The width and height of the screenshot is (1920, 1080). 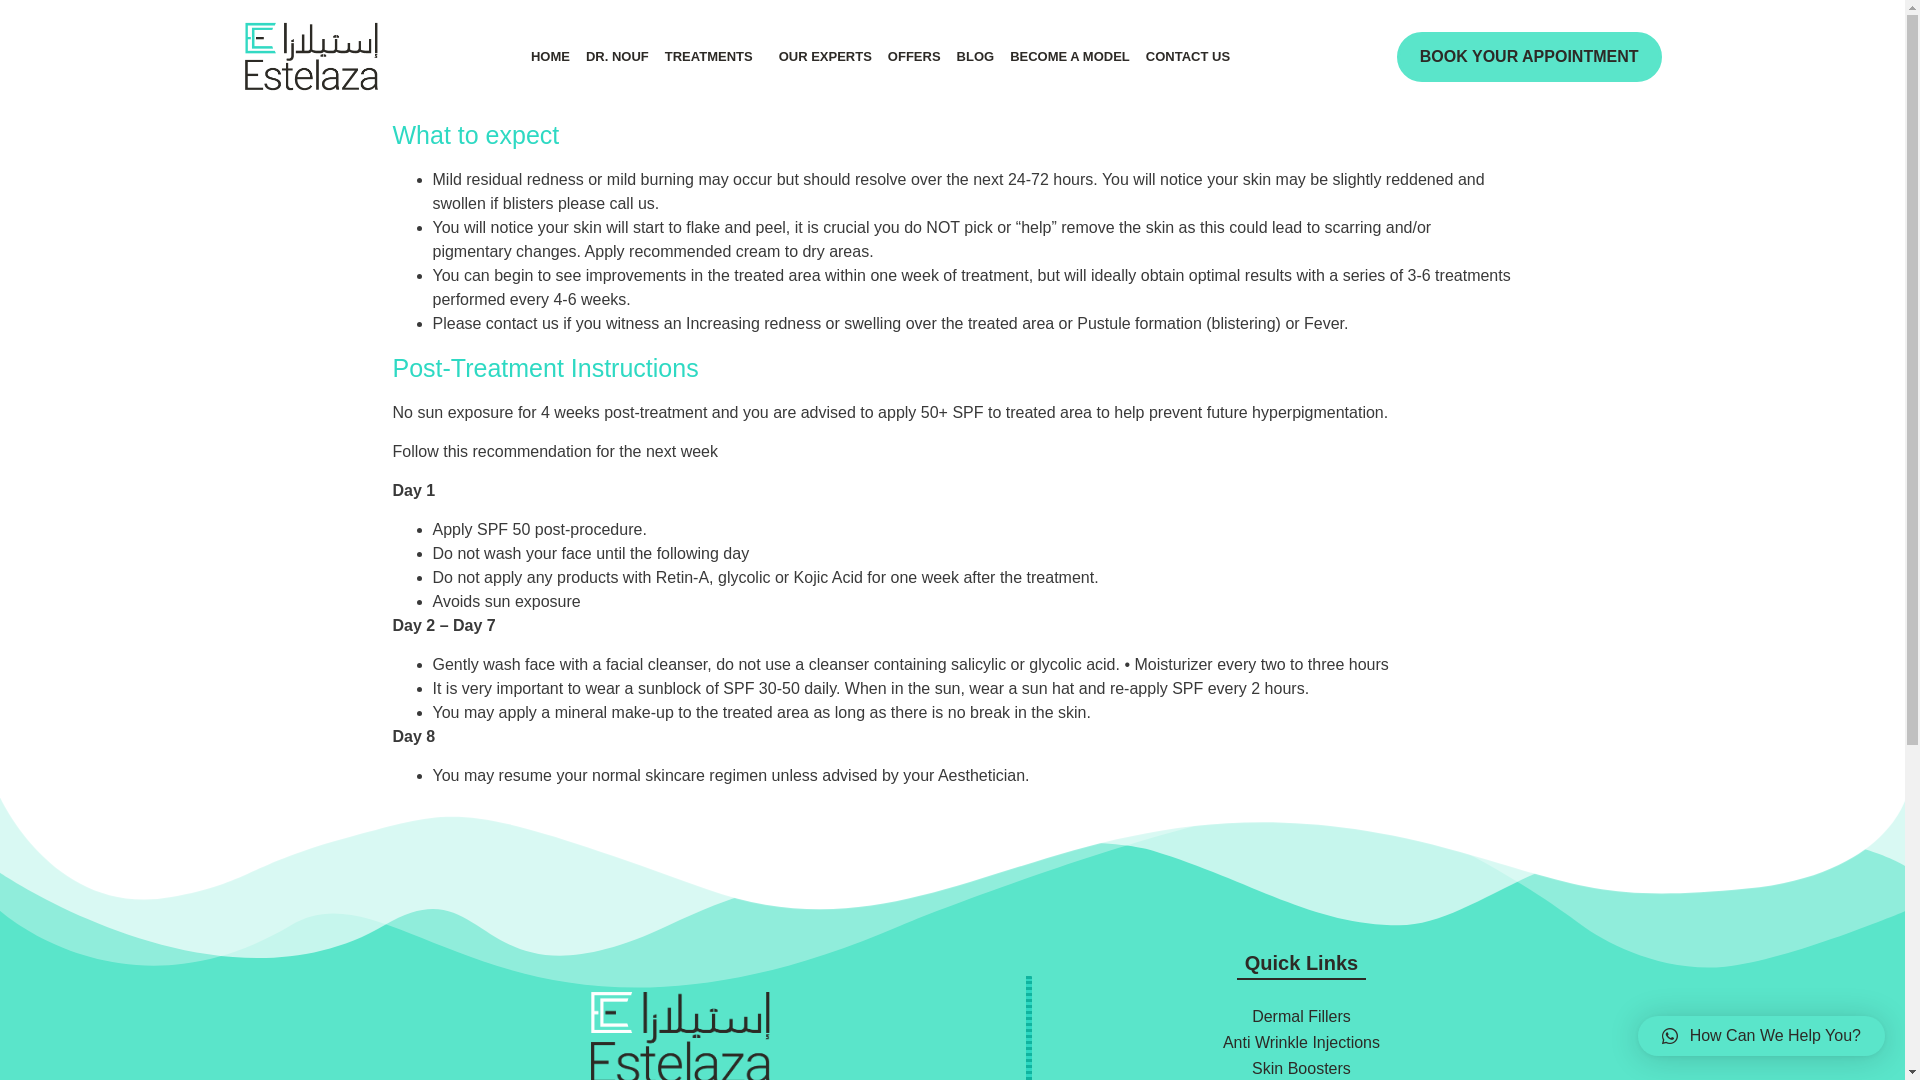 I want to click on HOME, so click(x=550, y=56).